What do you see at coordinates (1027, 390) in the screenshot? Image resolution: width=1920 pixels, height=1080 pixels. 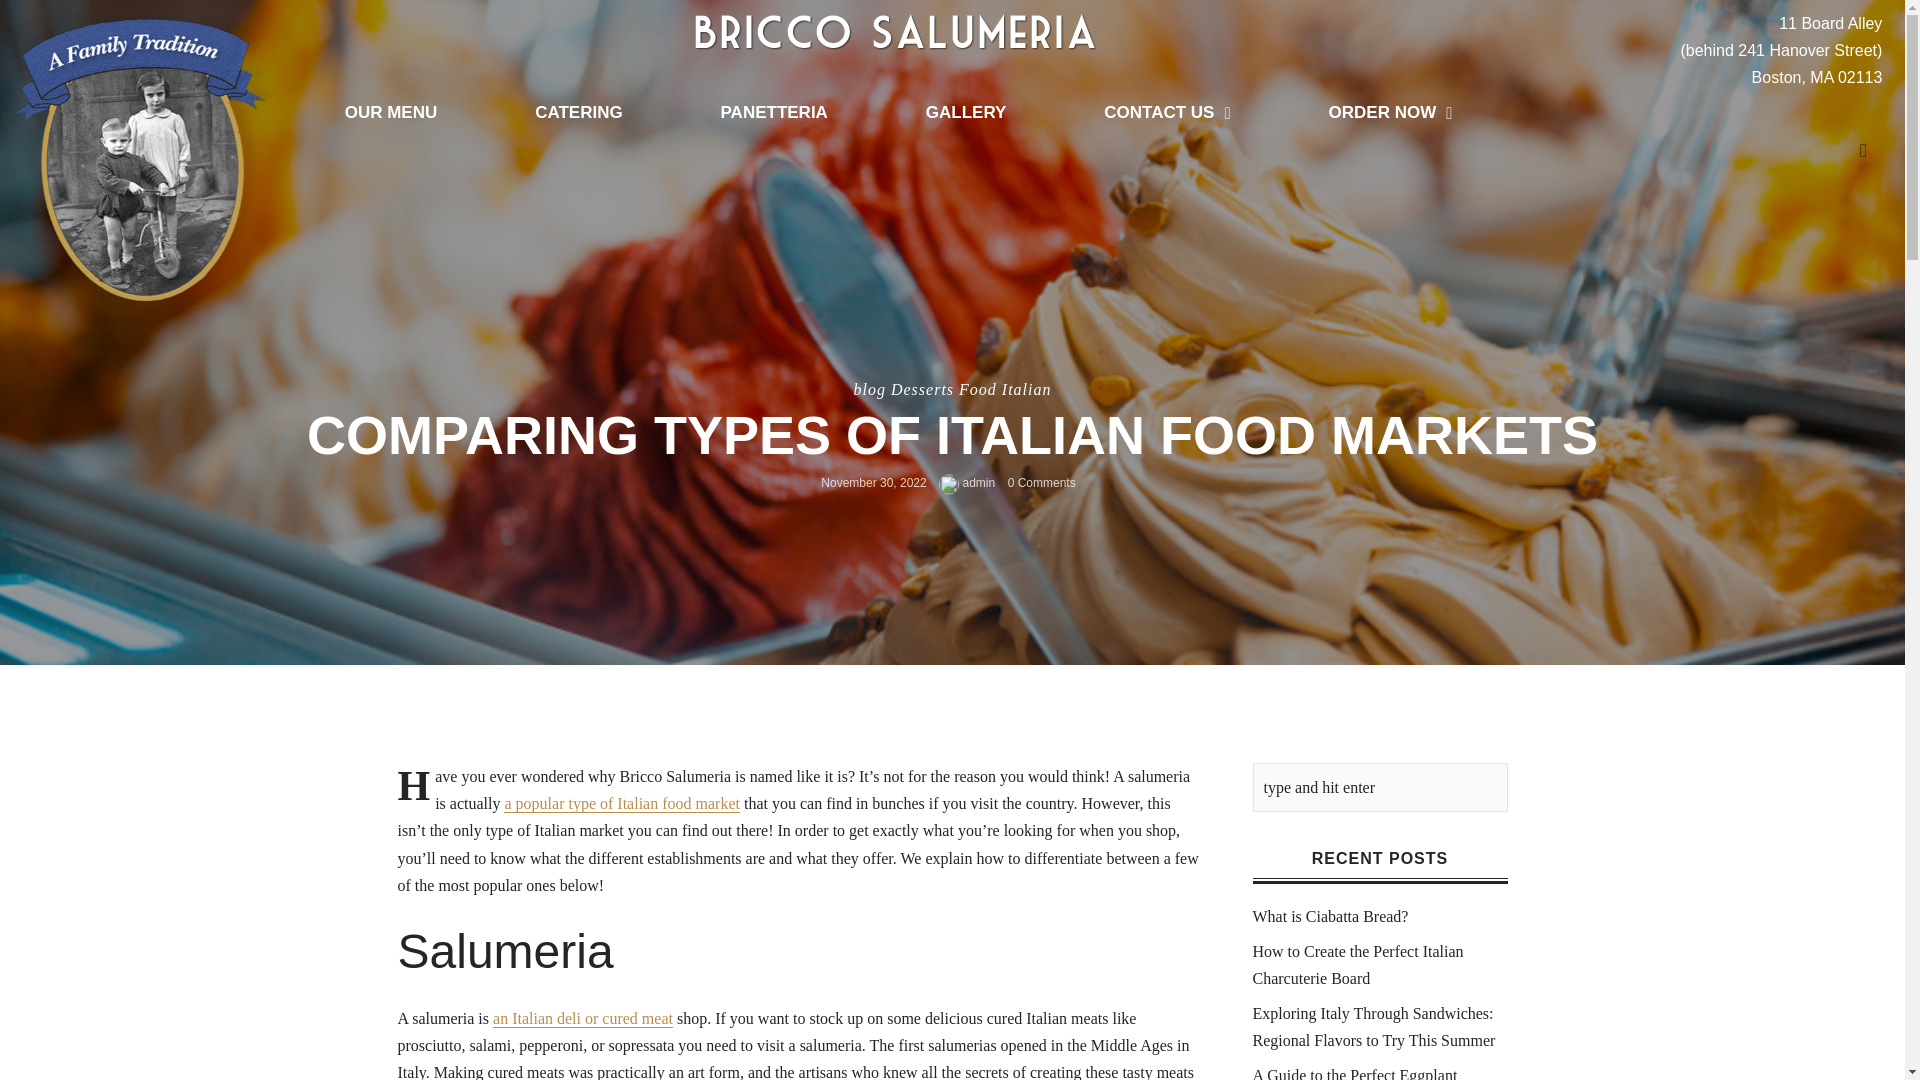 I see `Italian` at bounding box center [1027, 390].